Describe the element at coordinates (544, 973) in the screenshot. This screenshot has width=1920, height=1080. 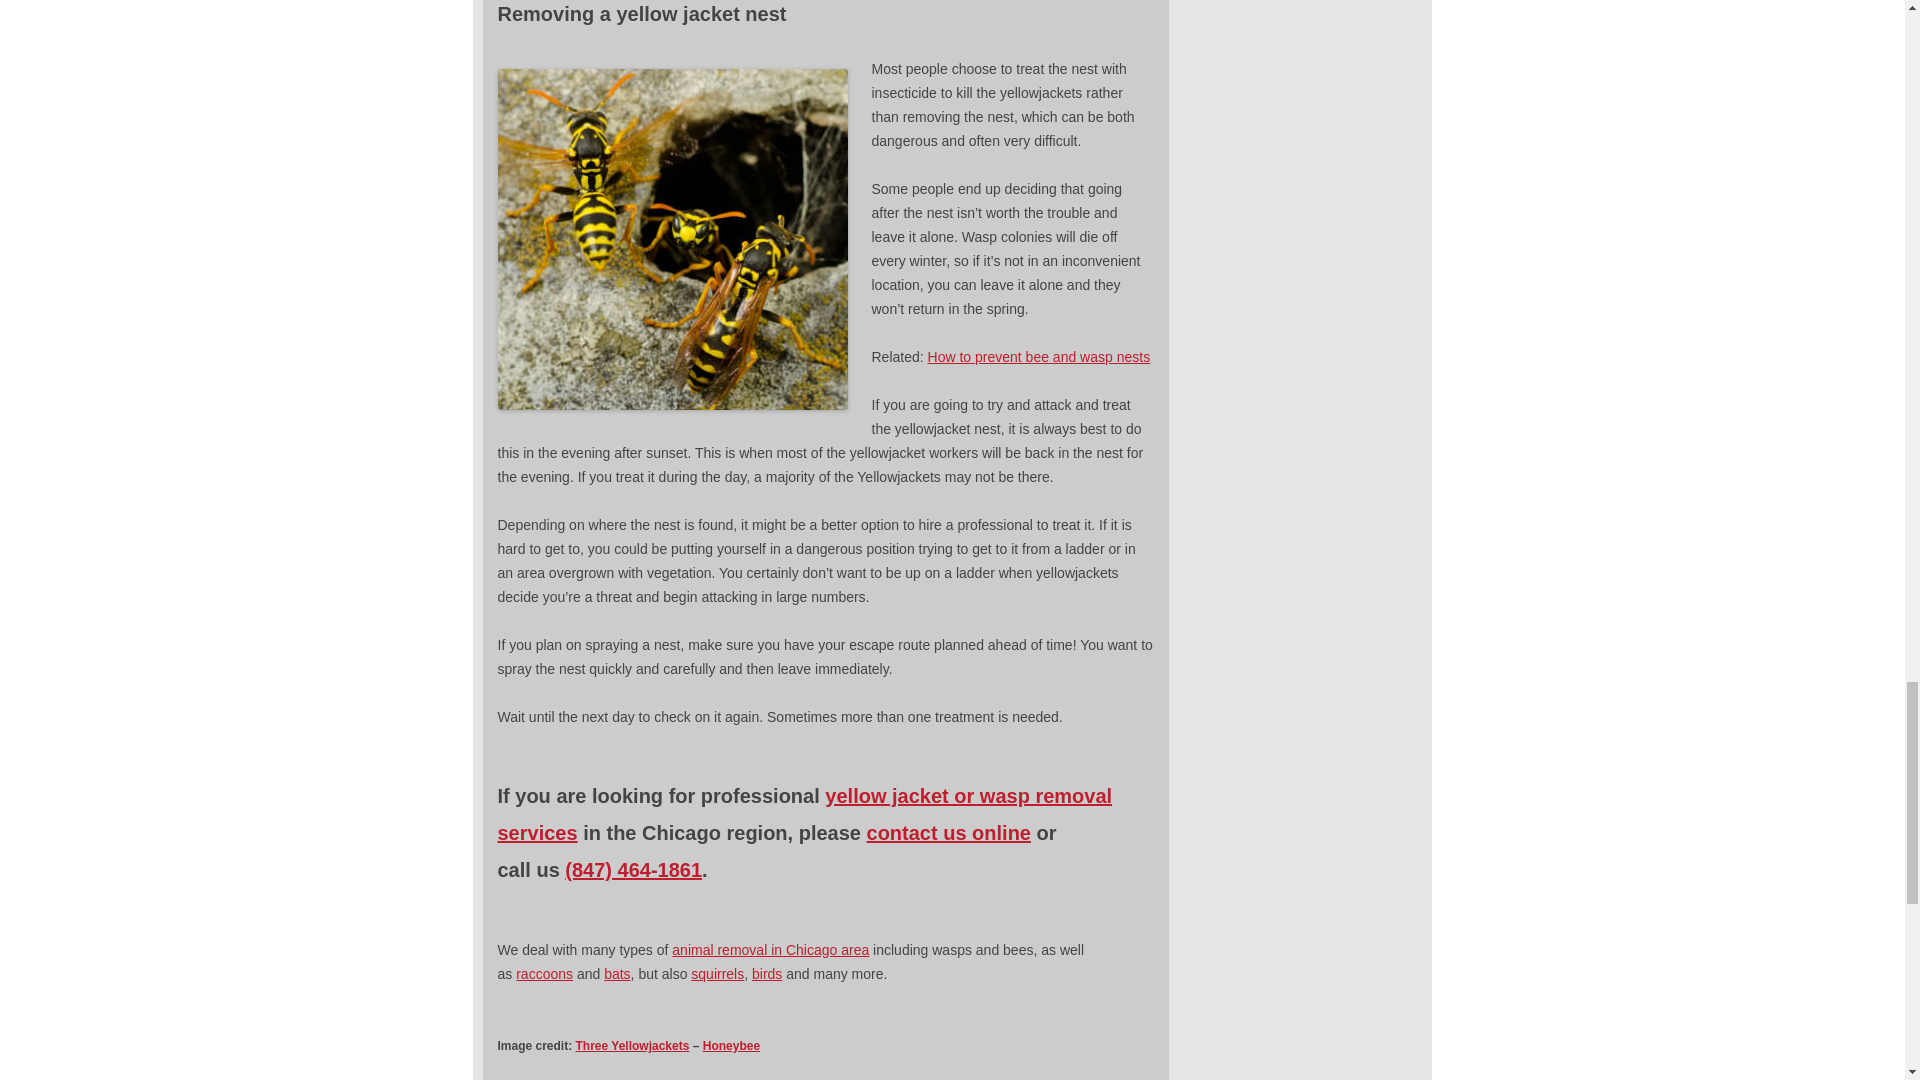
I see `raccoons` at that location.